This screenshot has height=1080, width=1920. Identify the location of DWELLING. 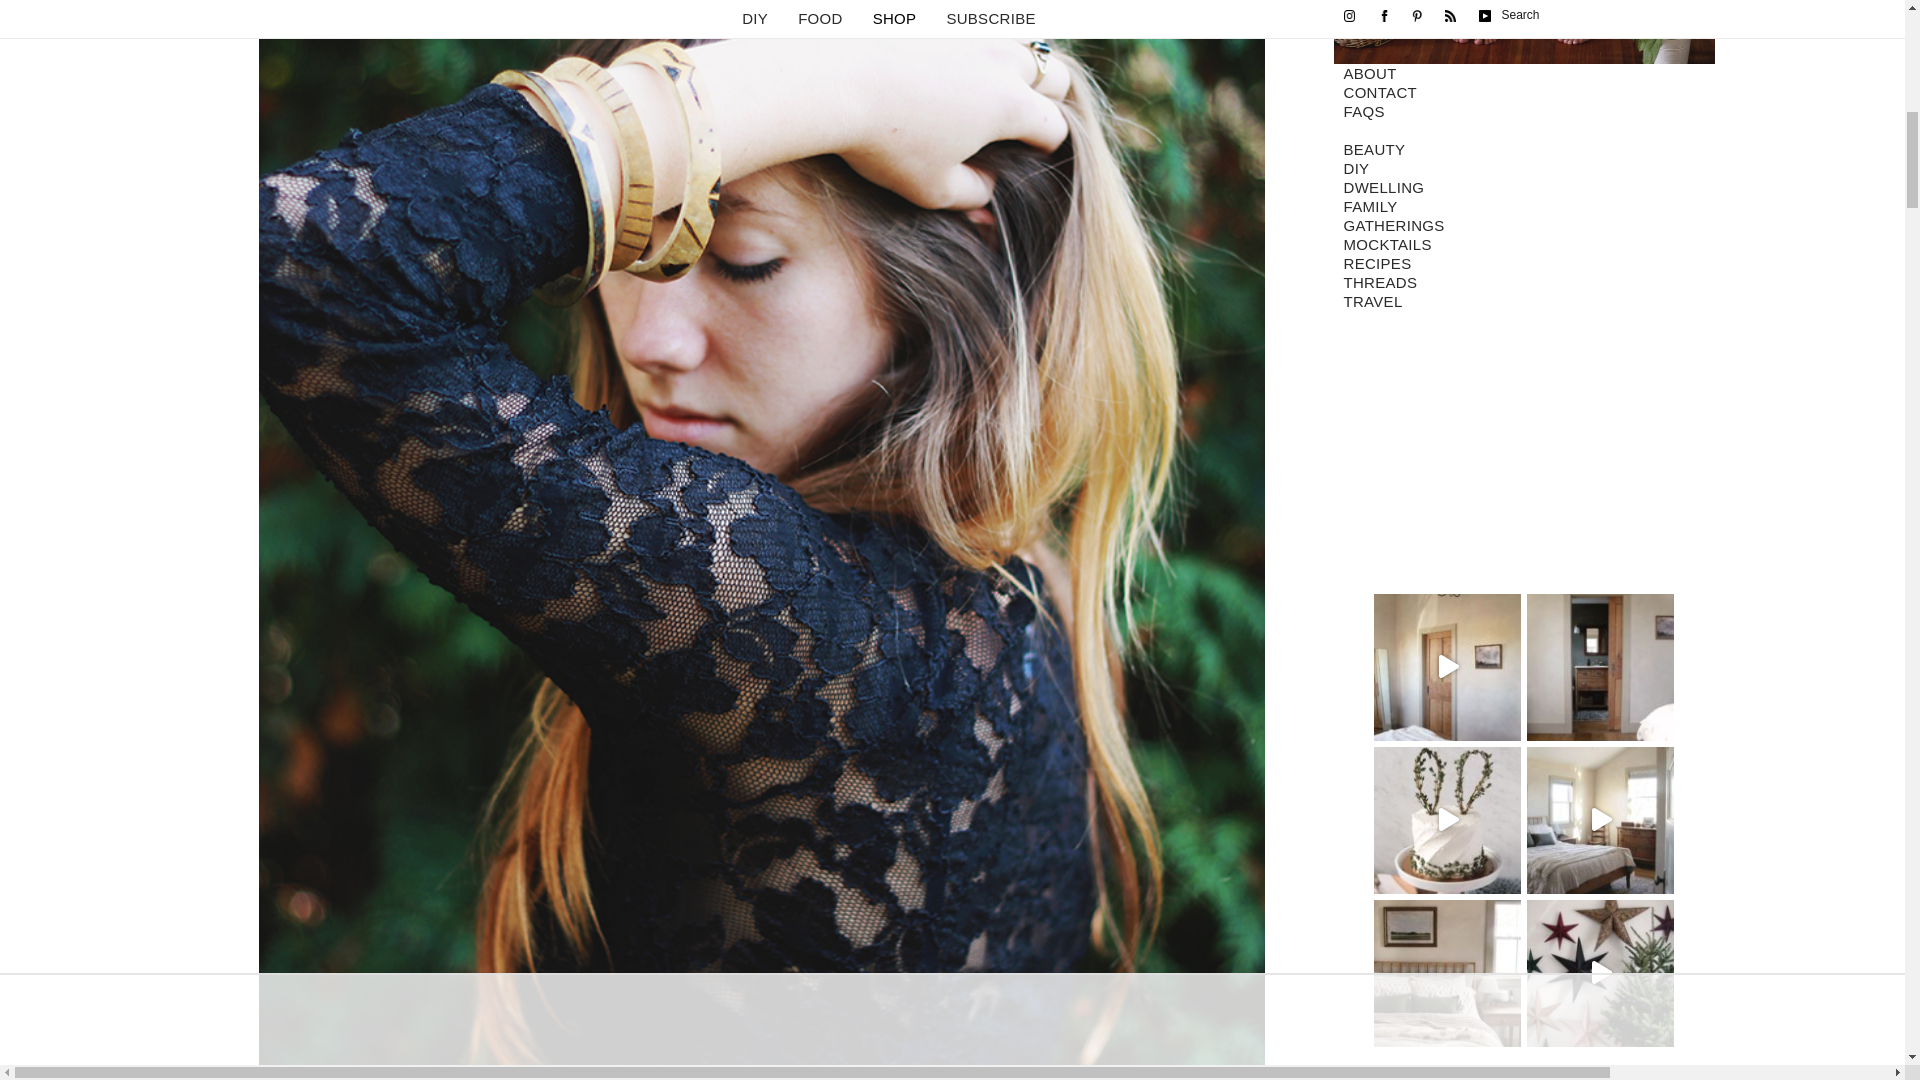
(1524, 188).